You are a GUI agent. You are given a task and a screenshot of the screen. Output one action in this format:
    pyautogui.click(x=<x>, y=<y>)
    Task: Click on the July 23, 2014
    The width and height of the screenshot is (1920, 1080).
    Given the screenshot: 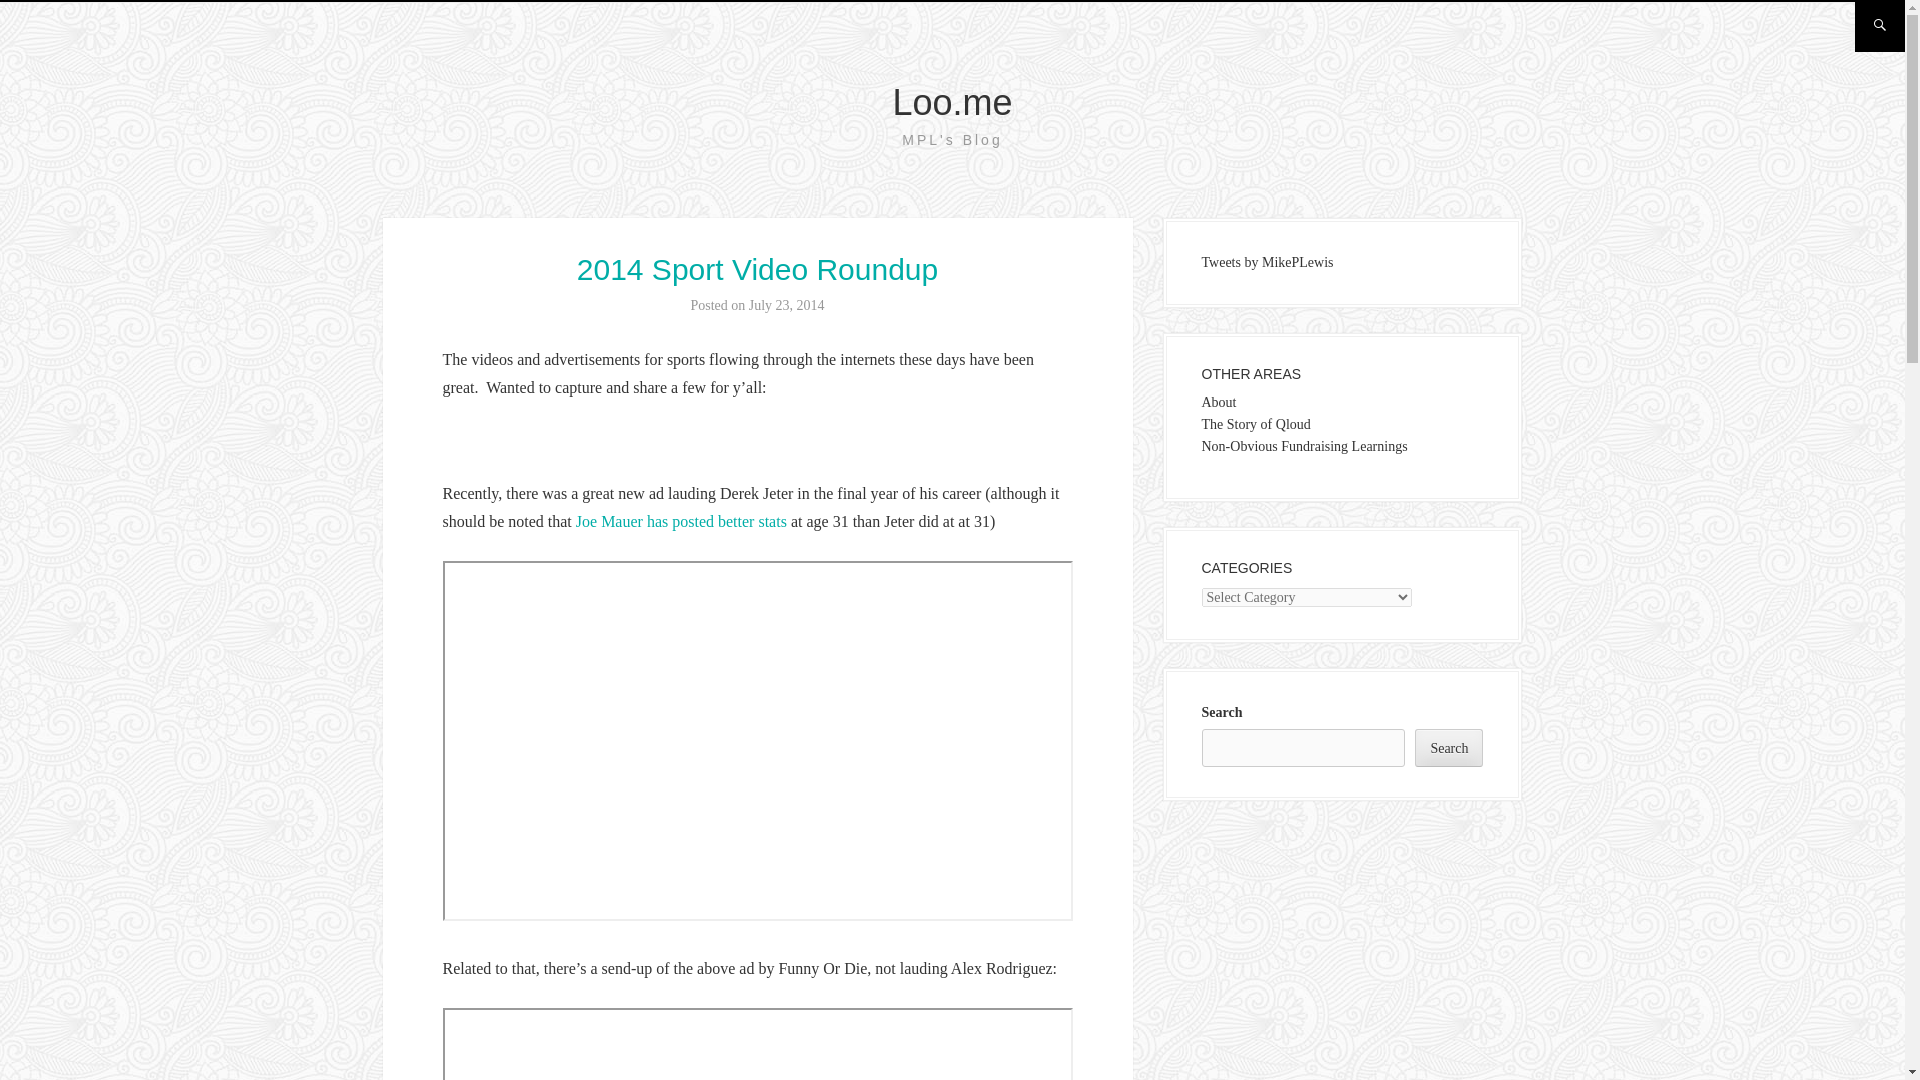 What is the action you would take?
    pyautogui.click(x=786, y=306)
    